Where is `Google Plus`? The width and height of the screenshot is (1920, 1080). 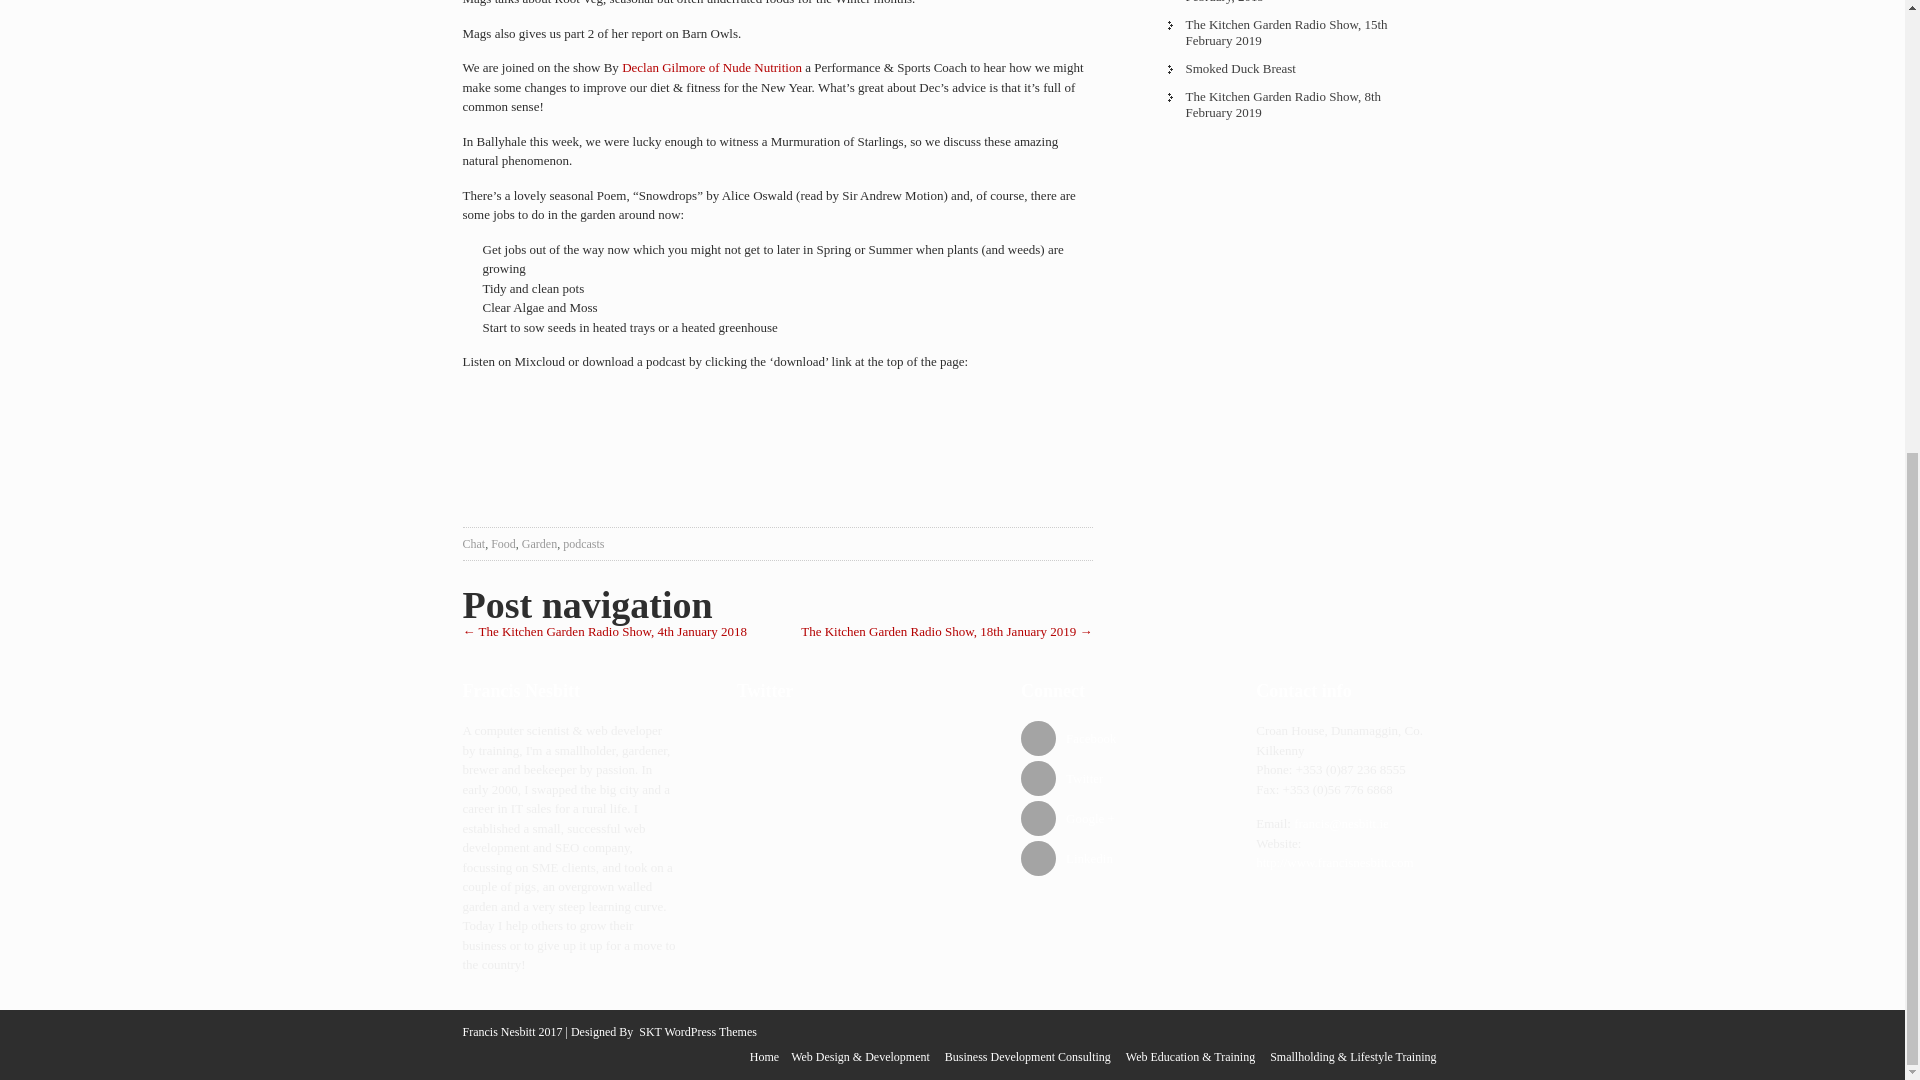 Google Plus is located at coordinates (1108, 818).